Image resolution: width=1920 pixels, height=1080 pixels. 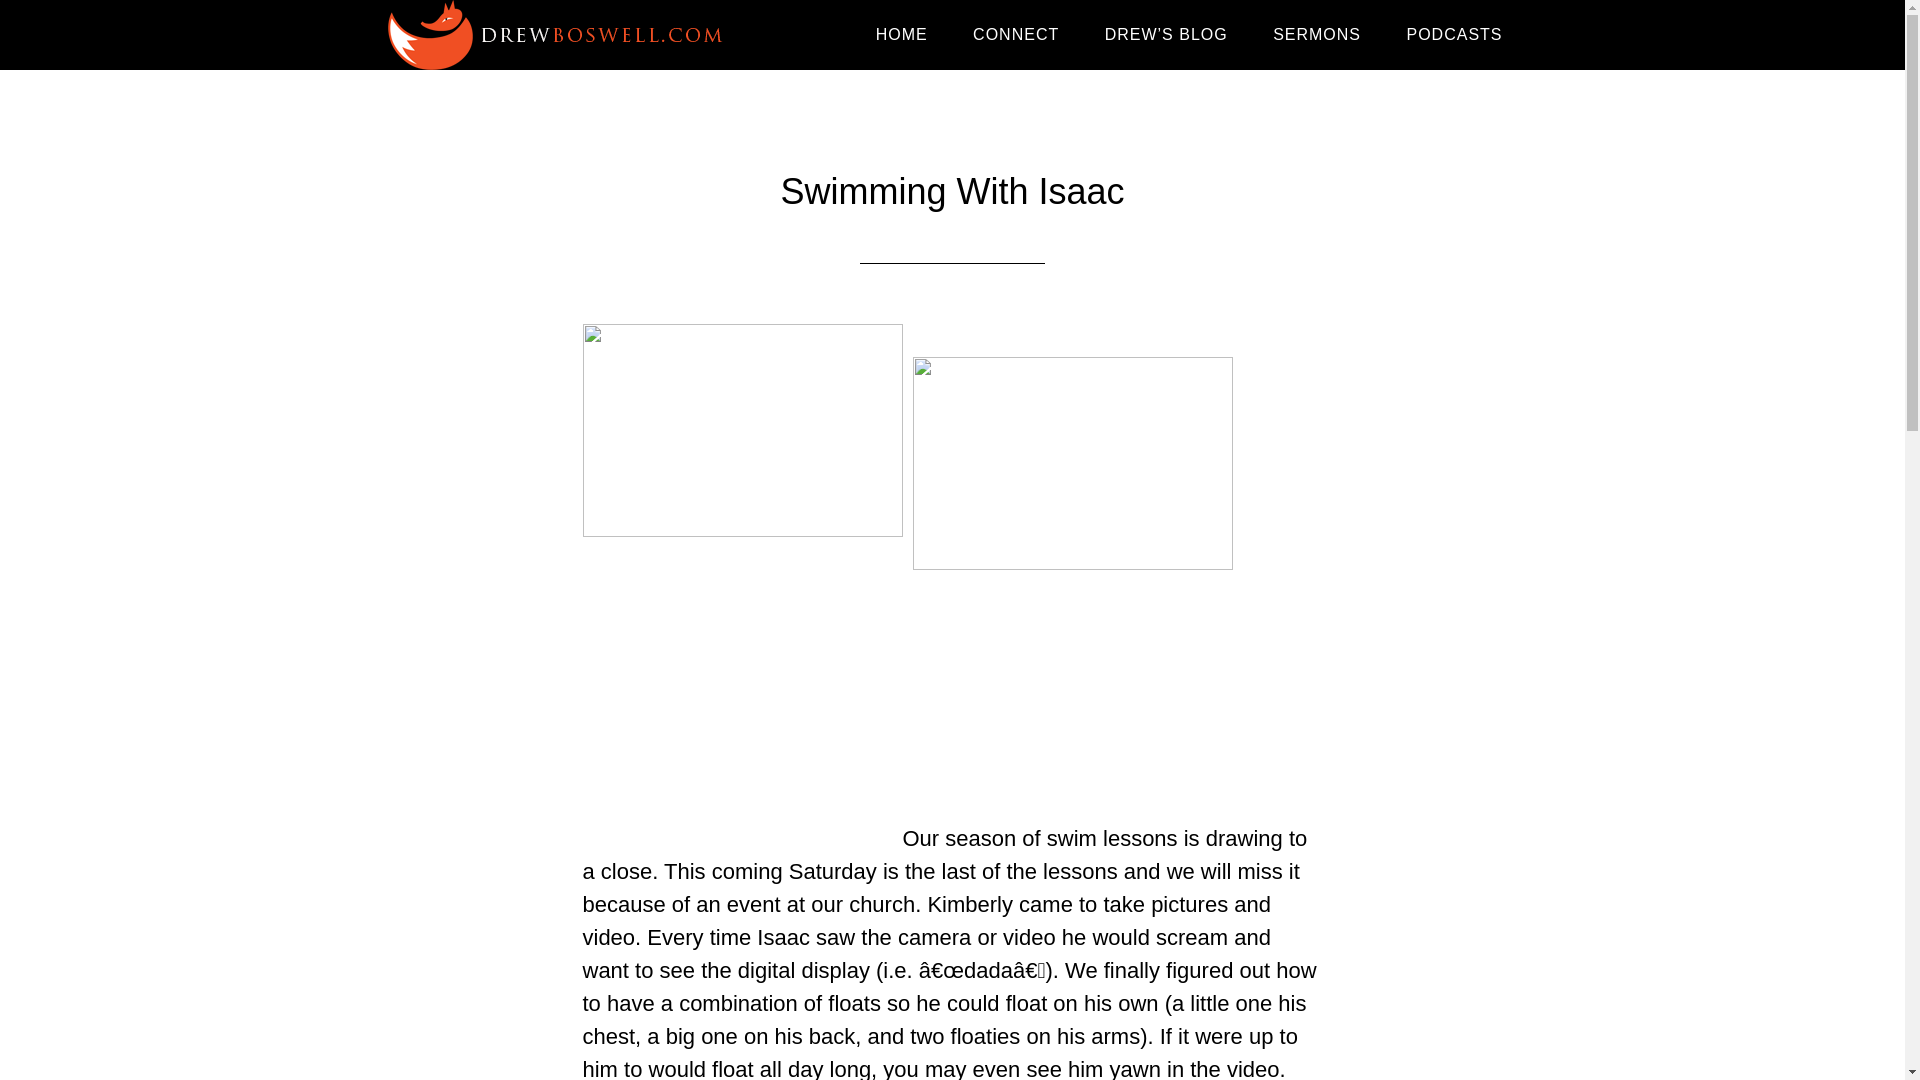 I want to click on PODCASTS, so click(x=1454, y=35).